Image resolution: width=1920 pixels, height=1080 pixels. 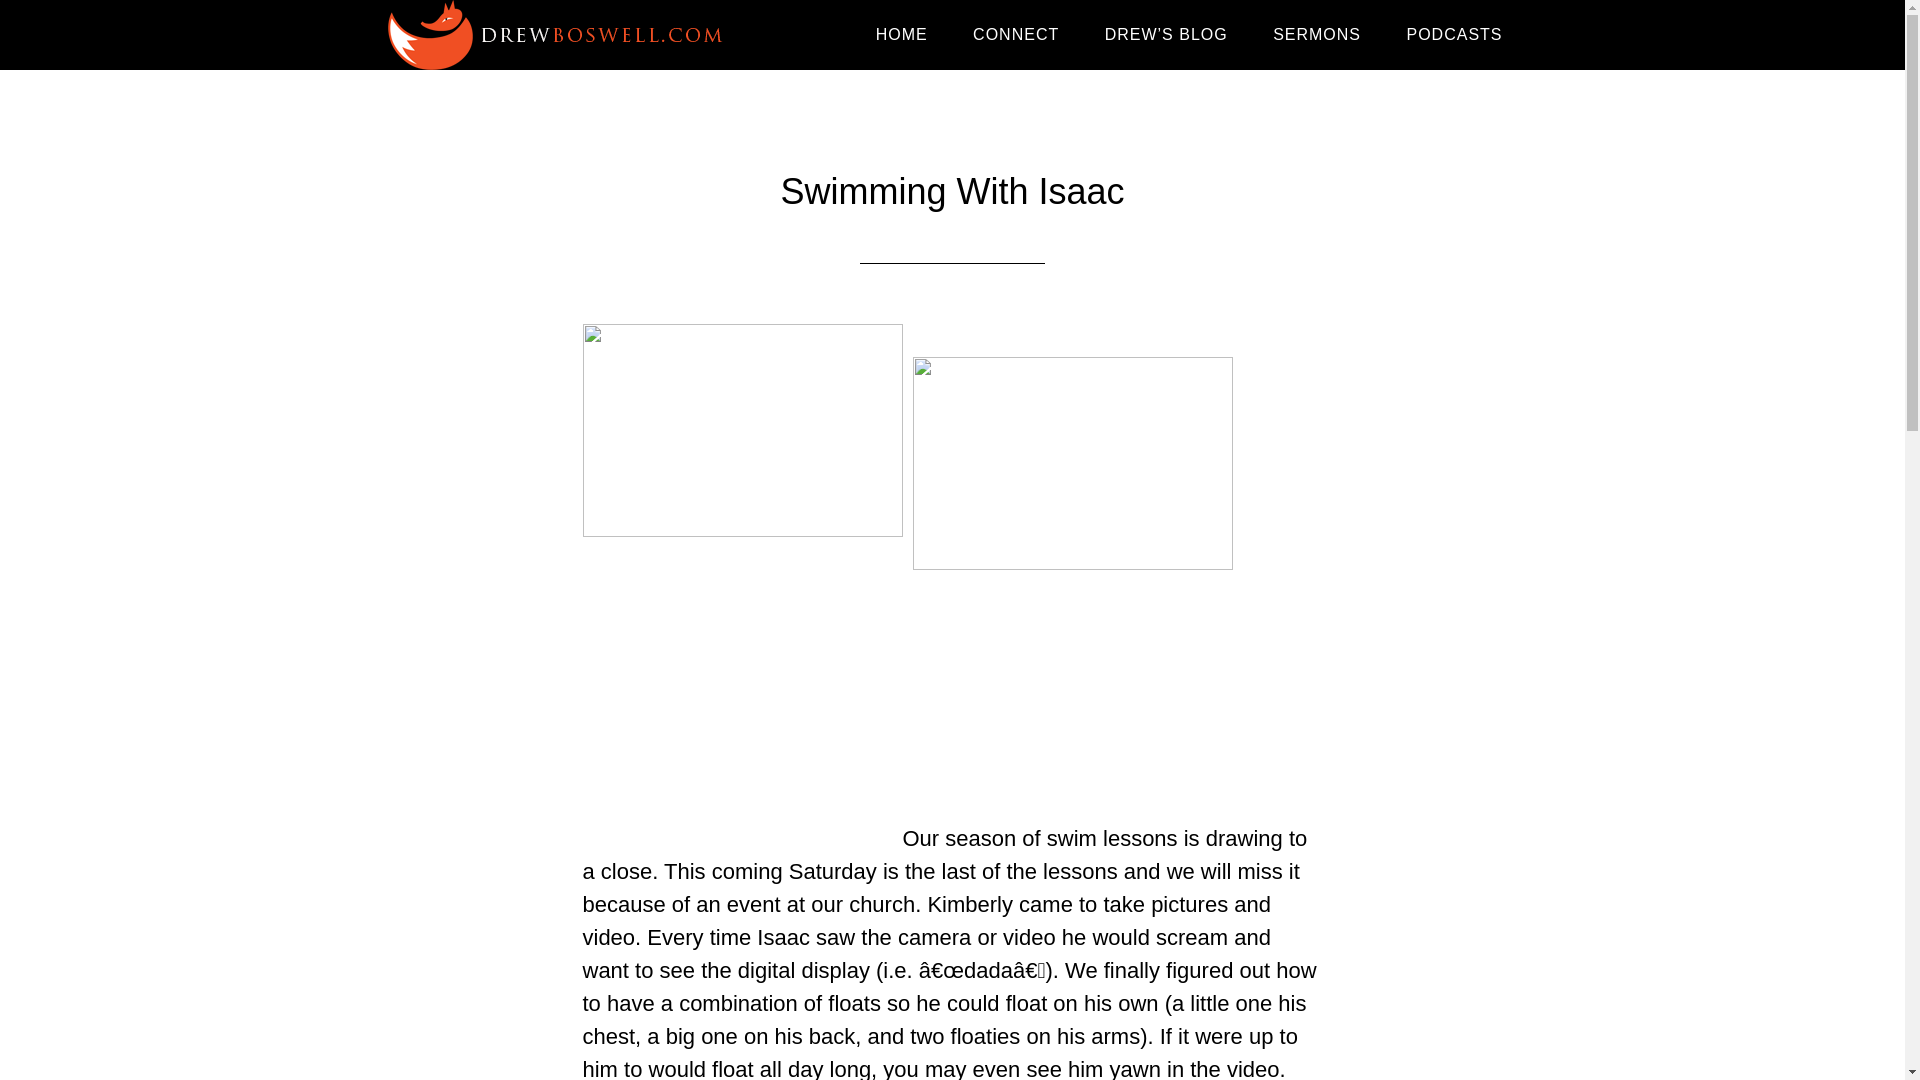 I want to click on PODCASTS, so click(x=1454, y=35).